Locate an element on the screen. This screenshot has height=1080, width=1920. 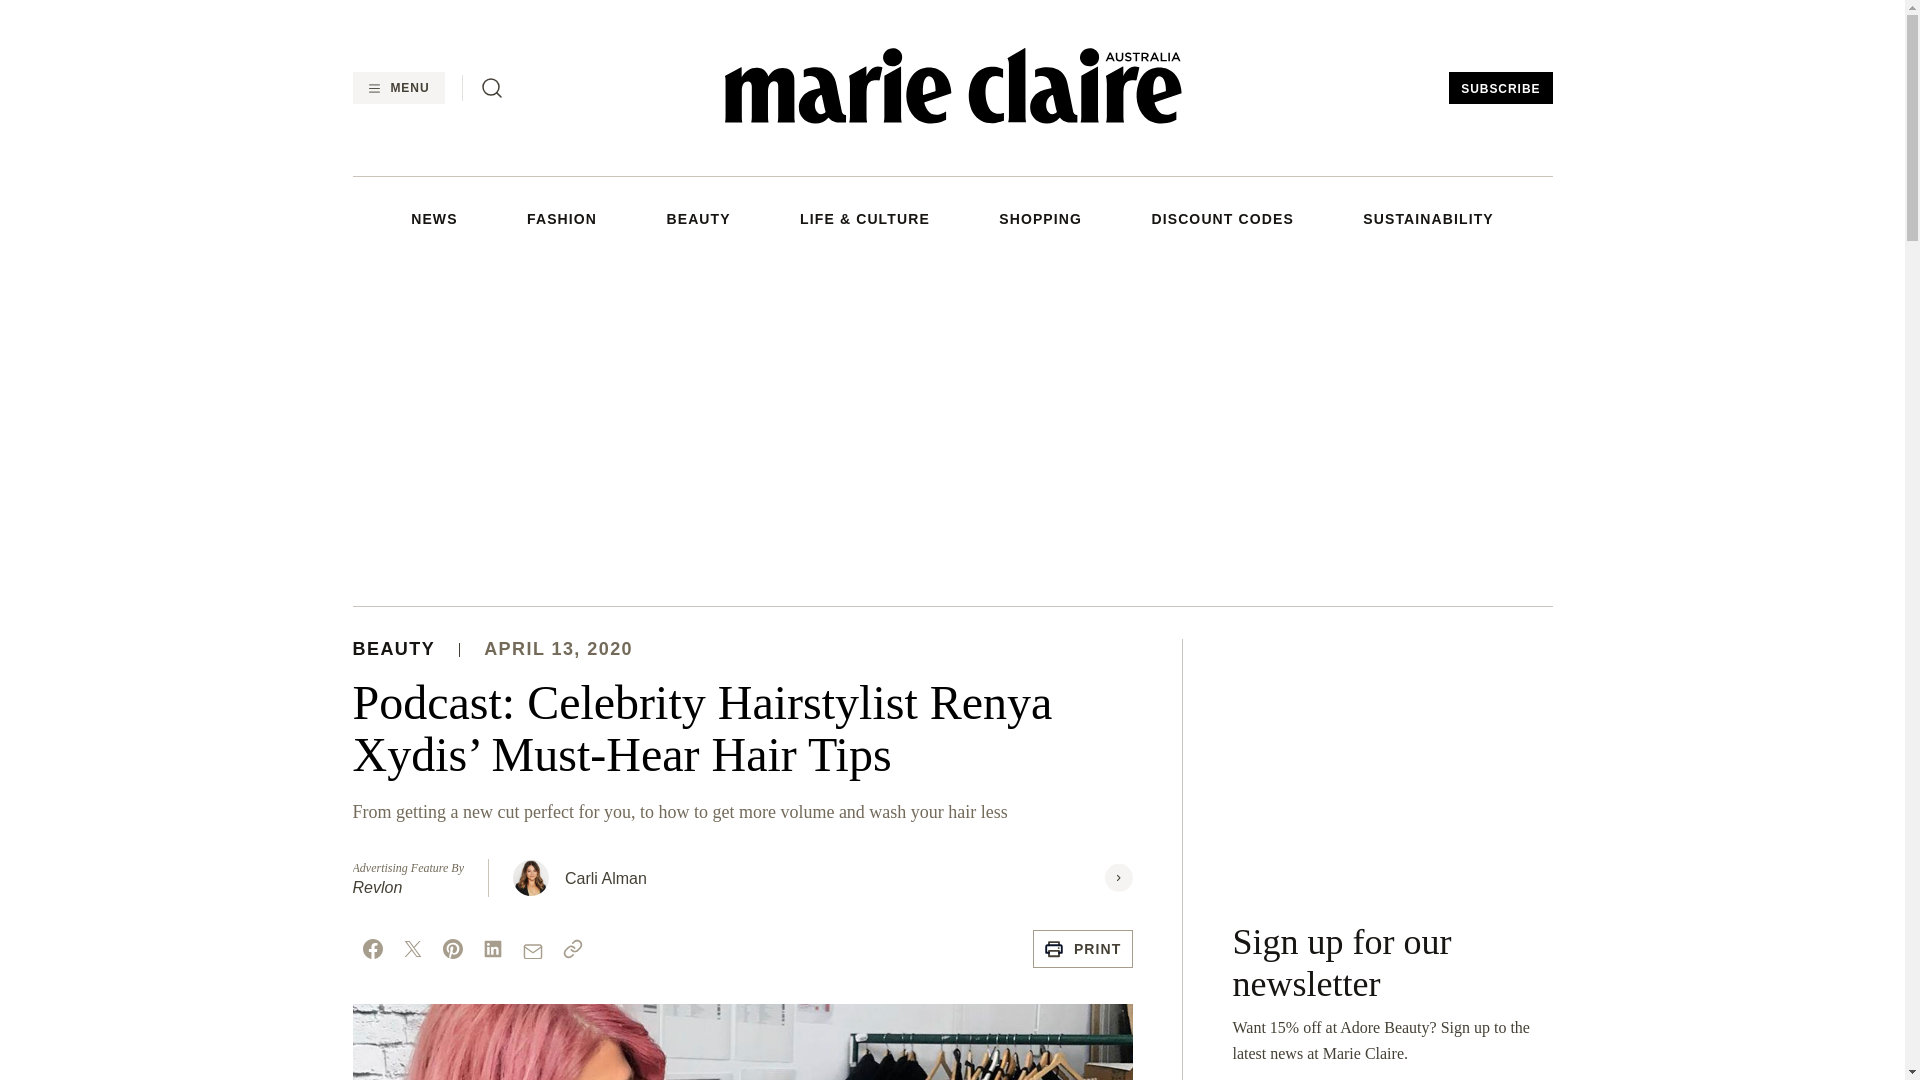
NEWS is located at coordinates (433, 218).